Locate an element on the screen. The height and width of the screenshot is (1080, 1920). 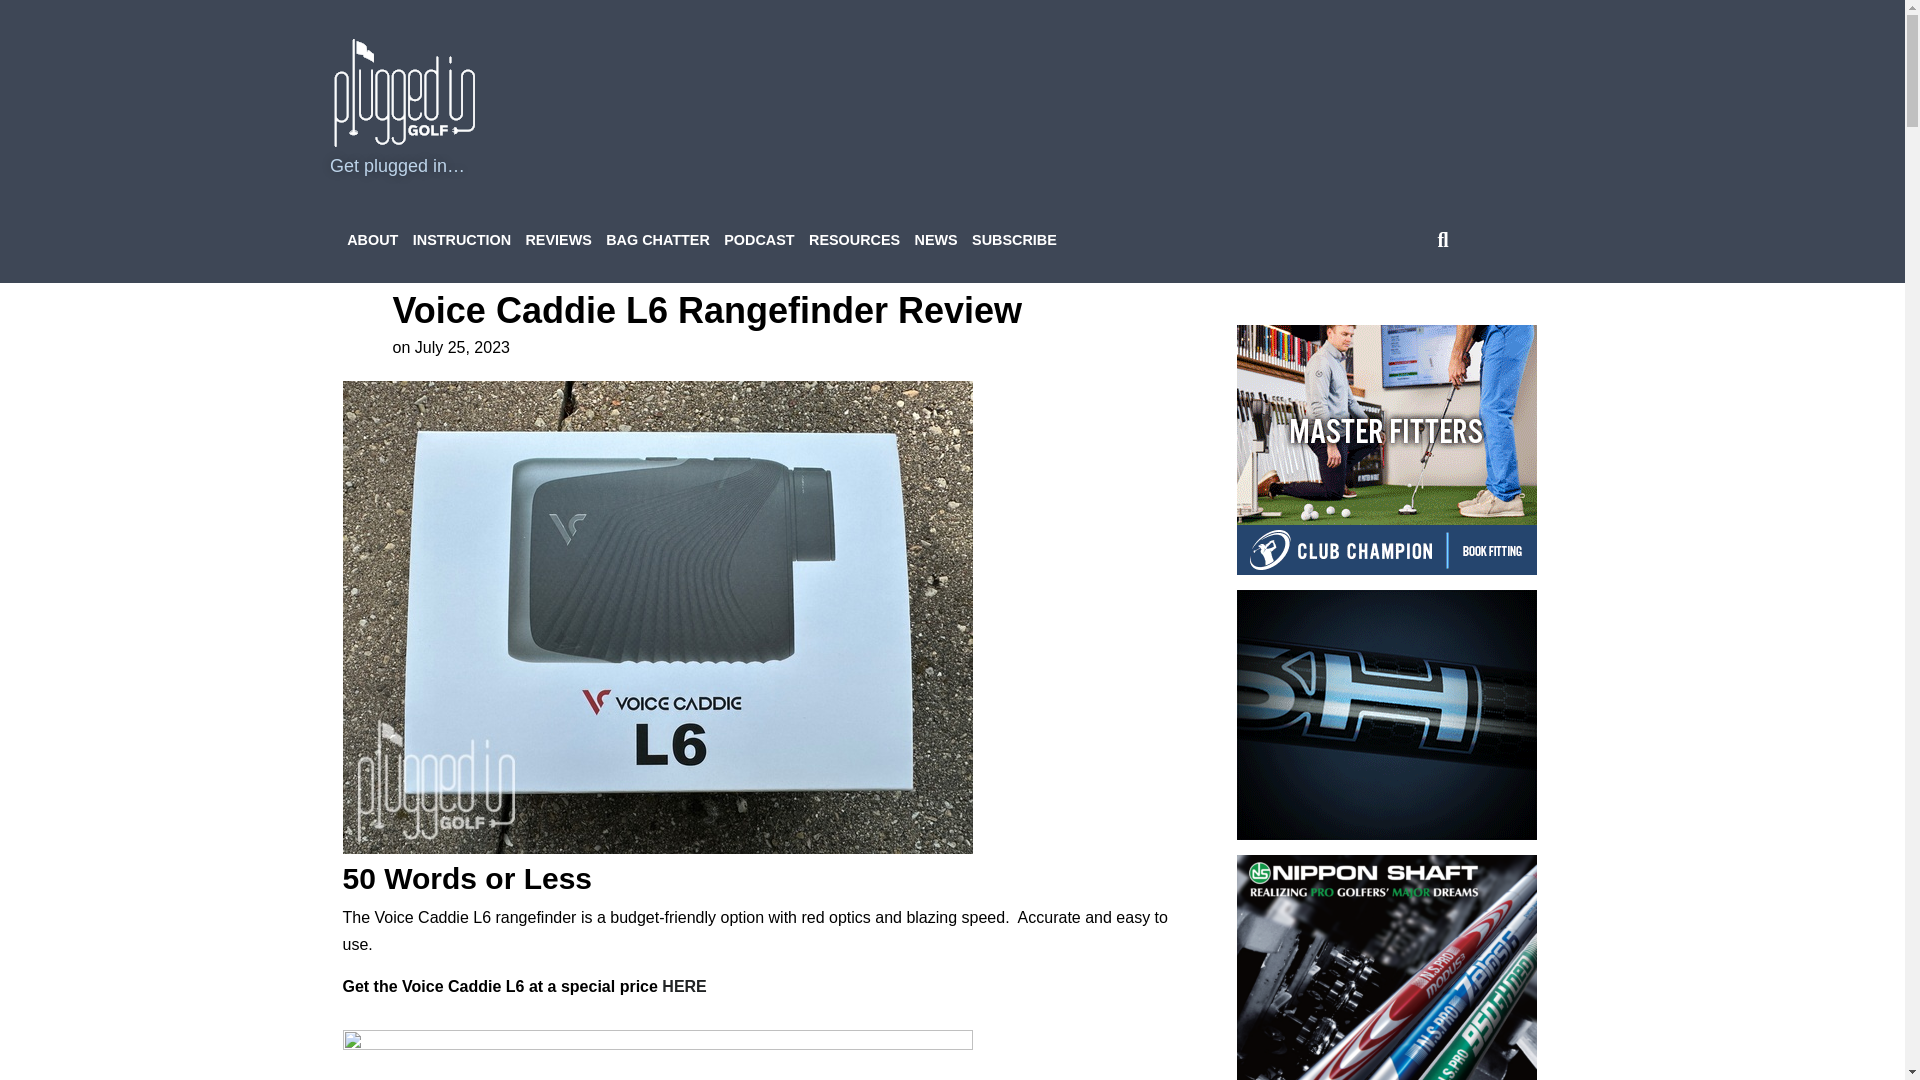
BAG CHATTER is located at coordinates (658, 240).